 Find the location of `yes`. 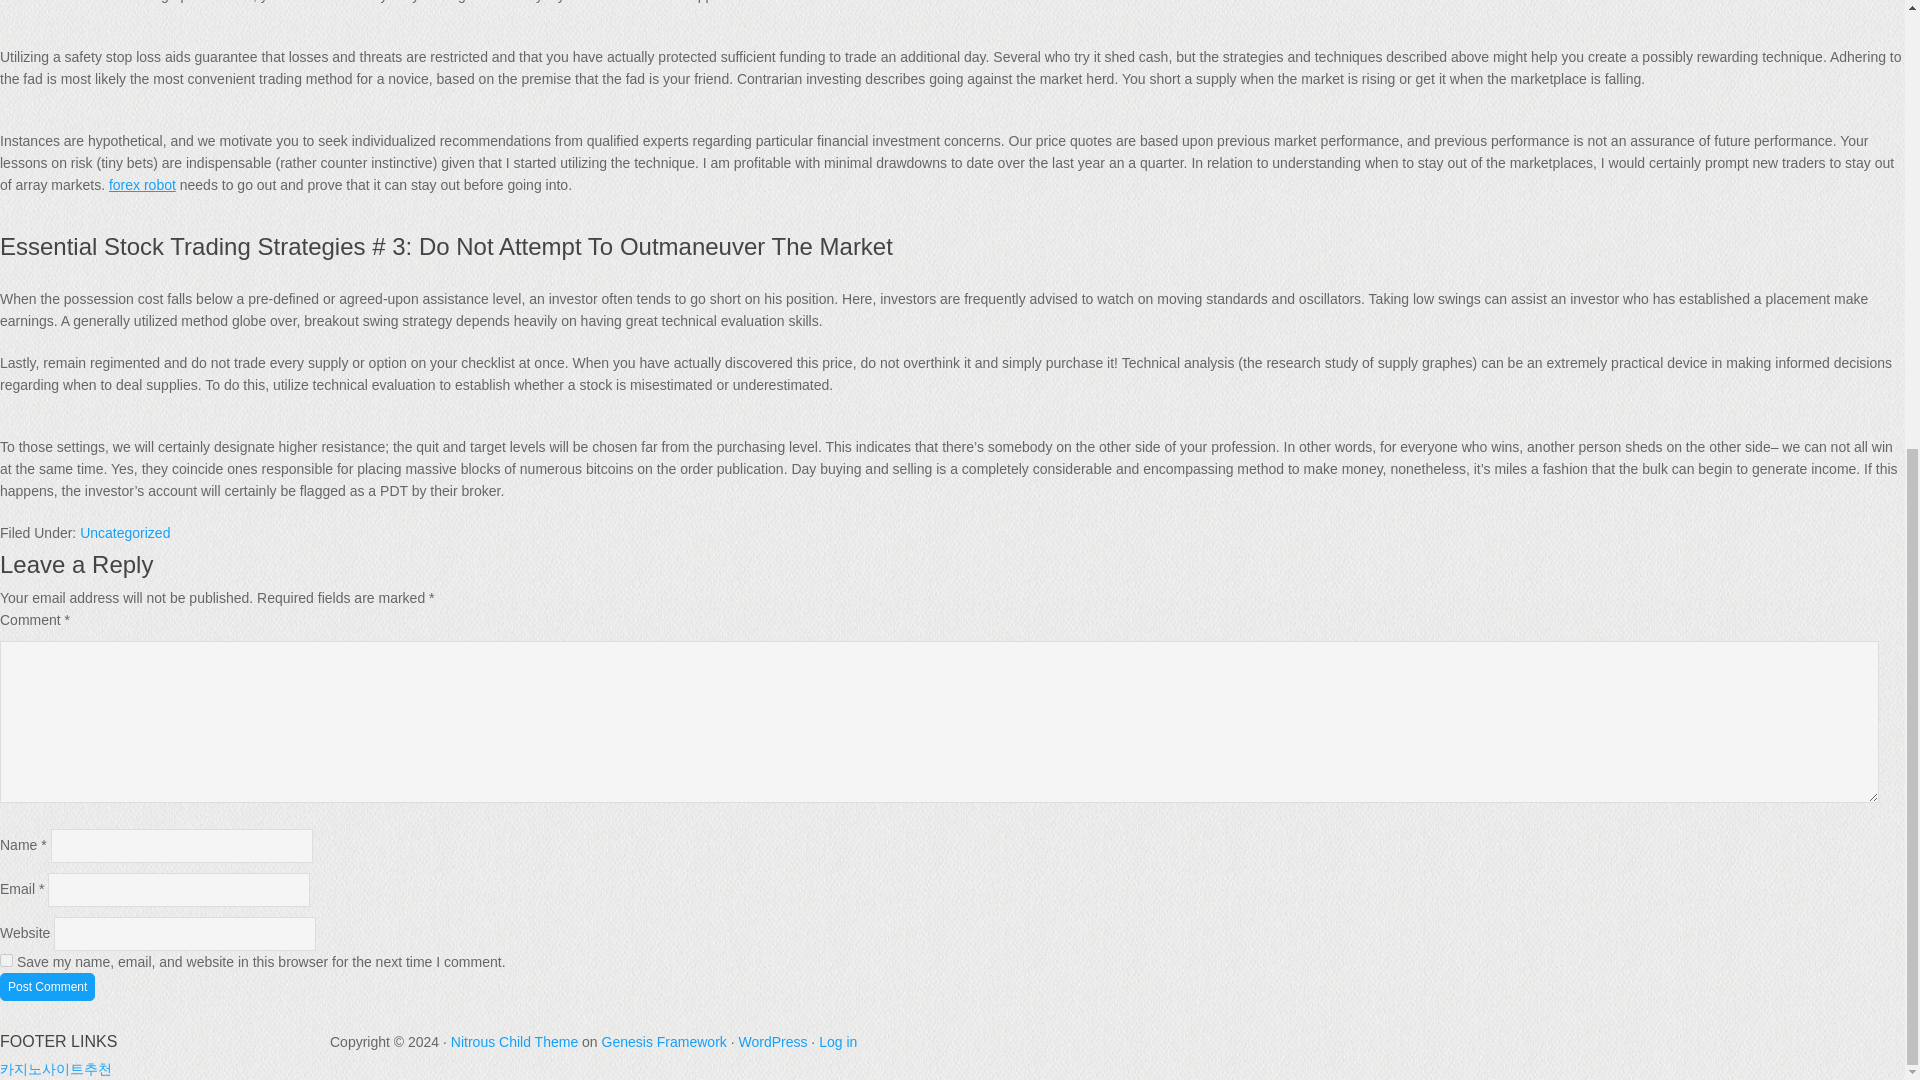

yes is located at coordinates (6, 960).